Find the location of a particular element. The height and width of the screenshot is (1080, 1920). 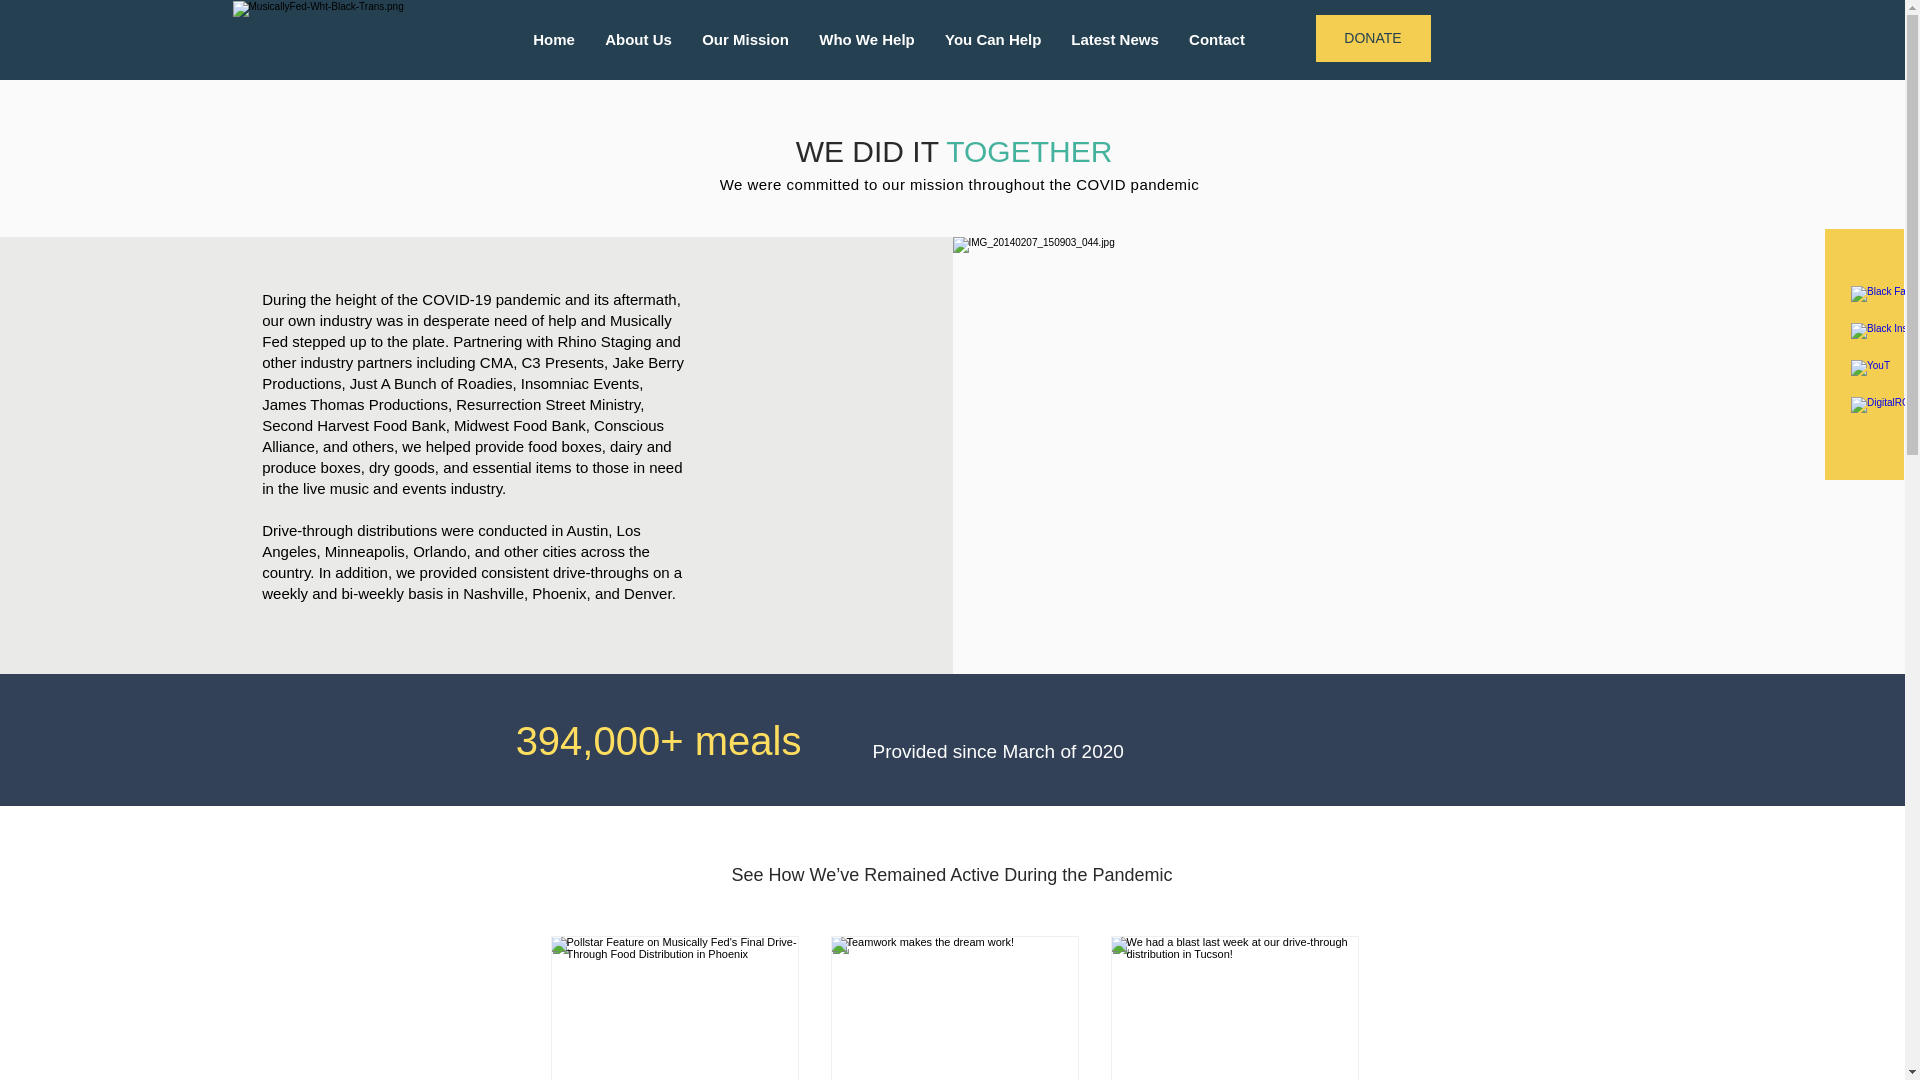

About Us is located at coordinates (638, 39).